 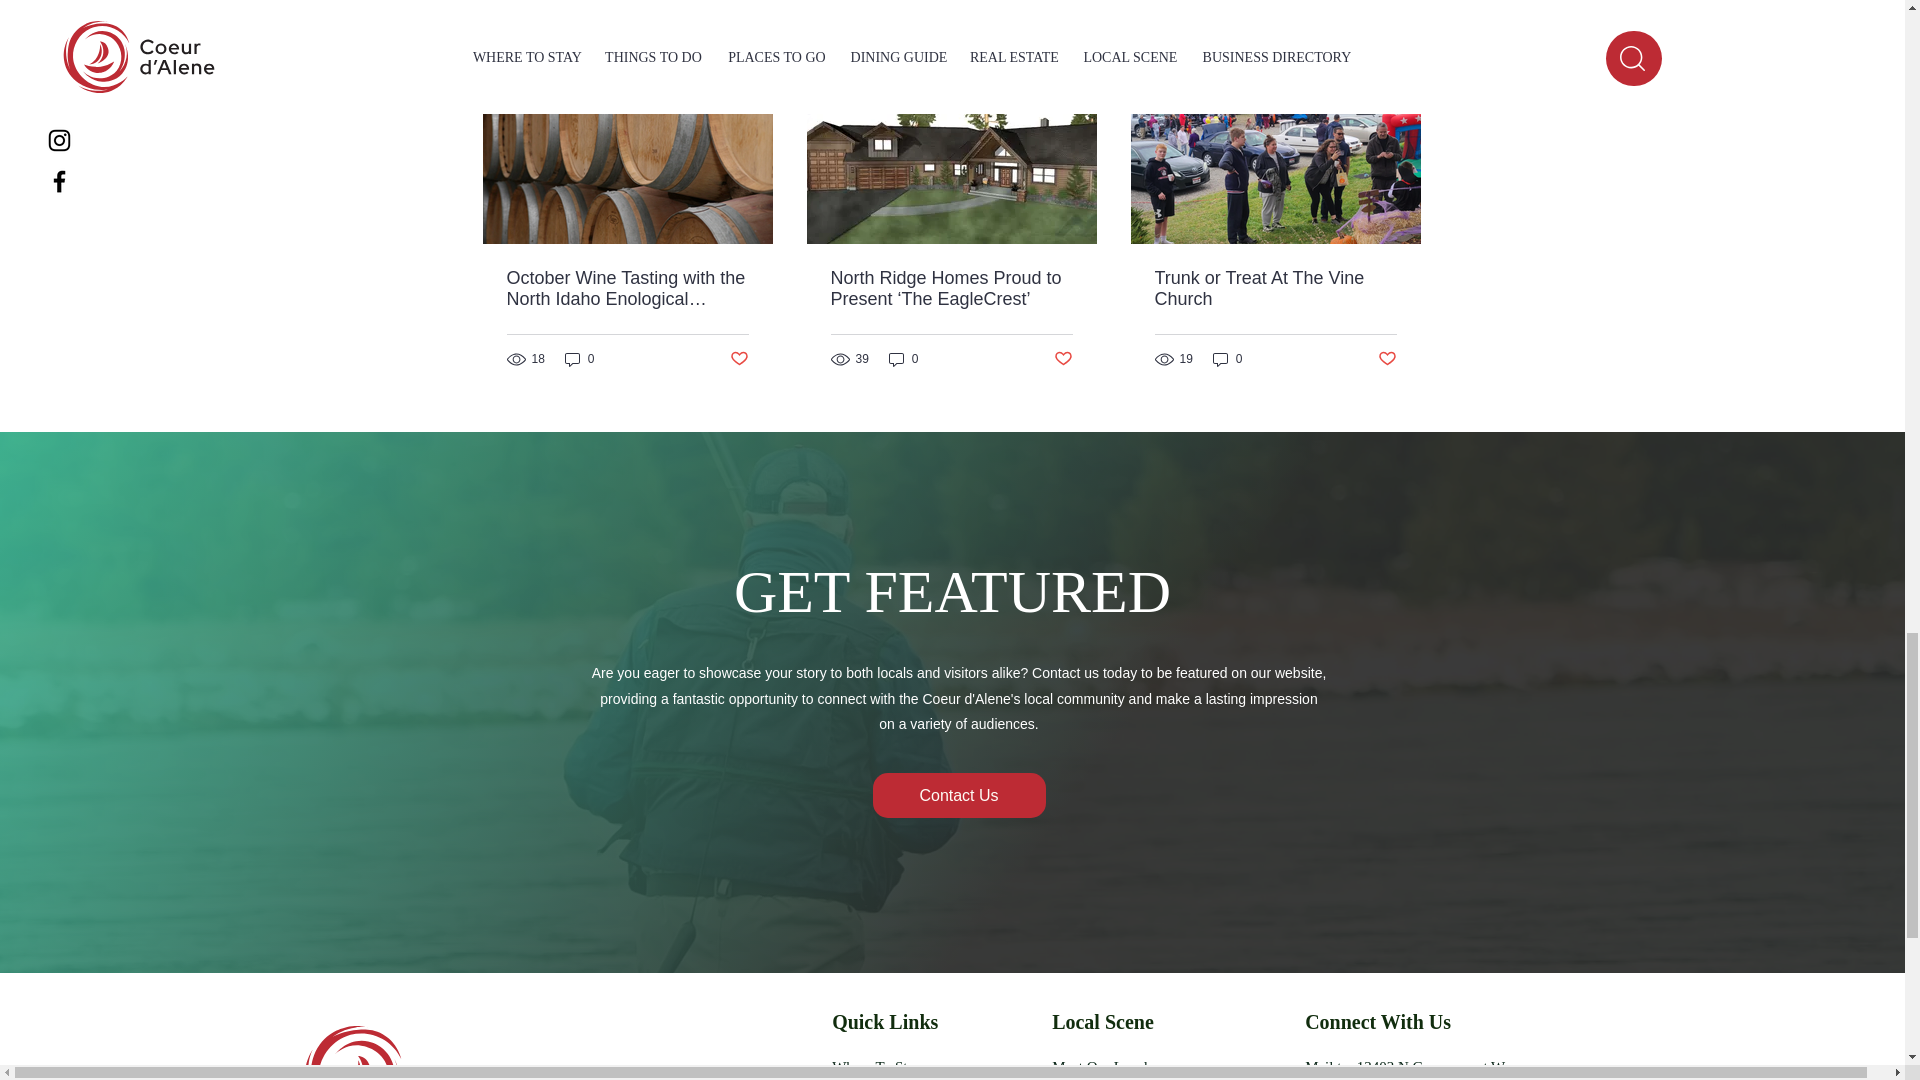 I want to click on Post not marked as liked, so click(x=1064, y=359).